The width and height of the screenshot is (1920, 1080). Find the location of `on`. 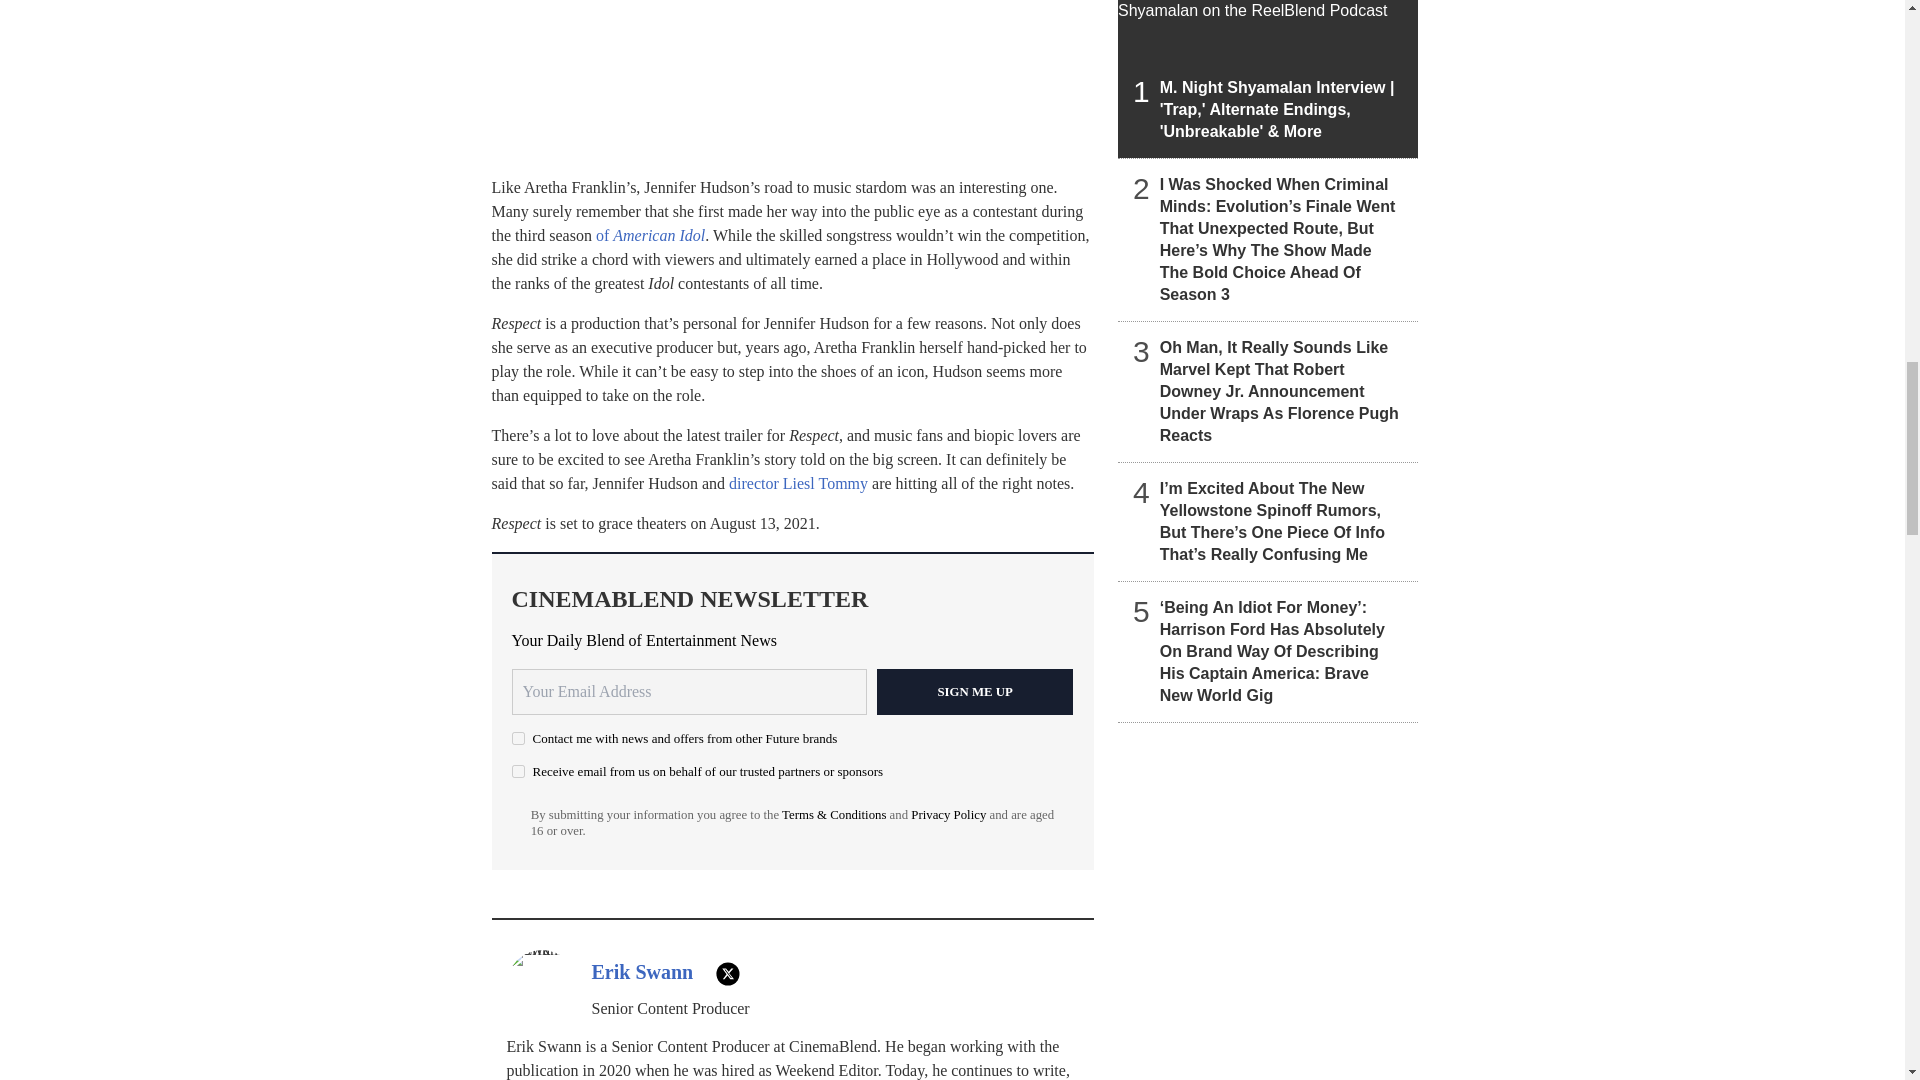

on is located at coordinates (518, 738).